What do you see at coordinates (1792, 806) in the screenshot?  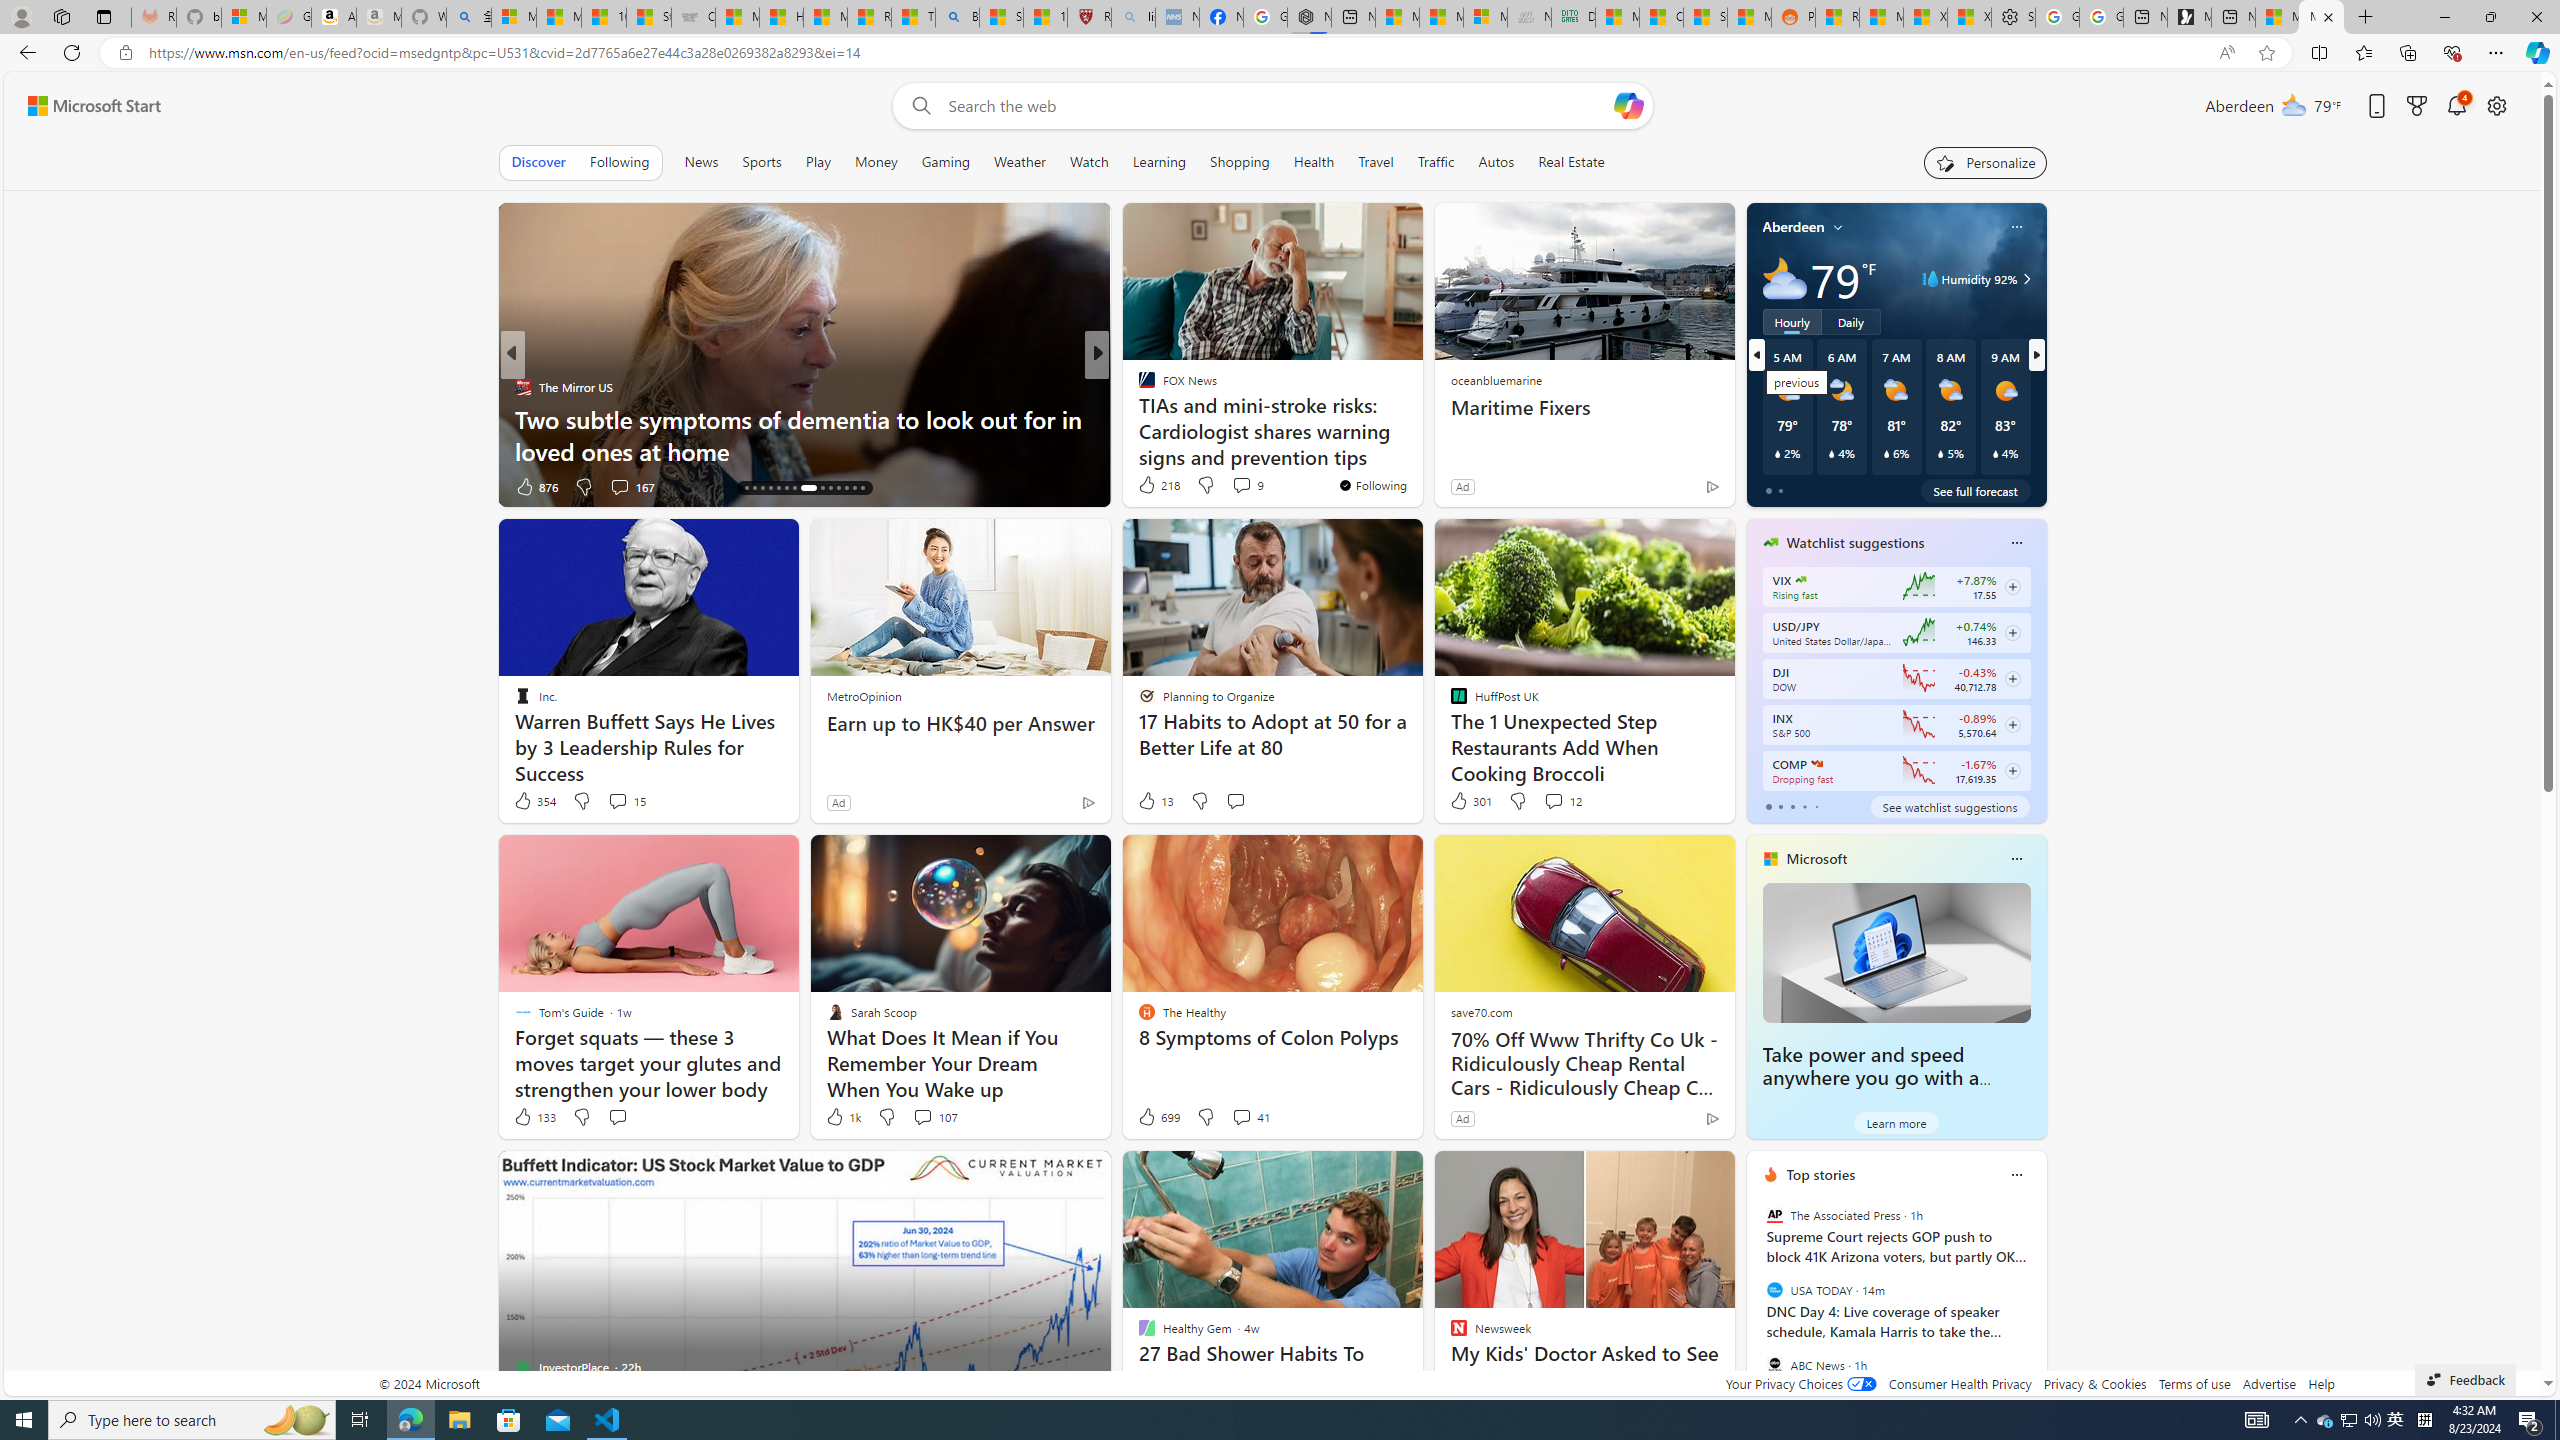 I see `tab-2` at bounding box center [1792, 806].